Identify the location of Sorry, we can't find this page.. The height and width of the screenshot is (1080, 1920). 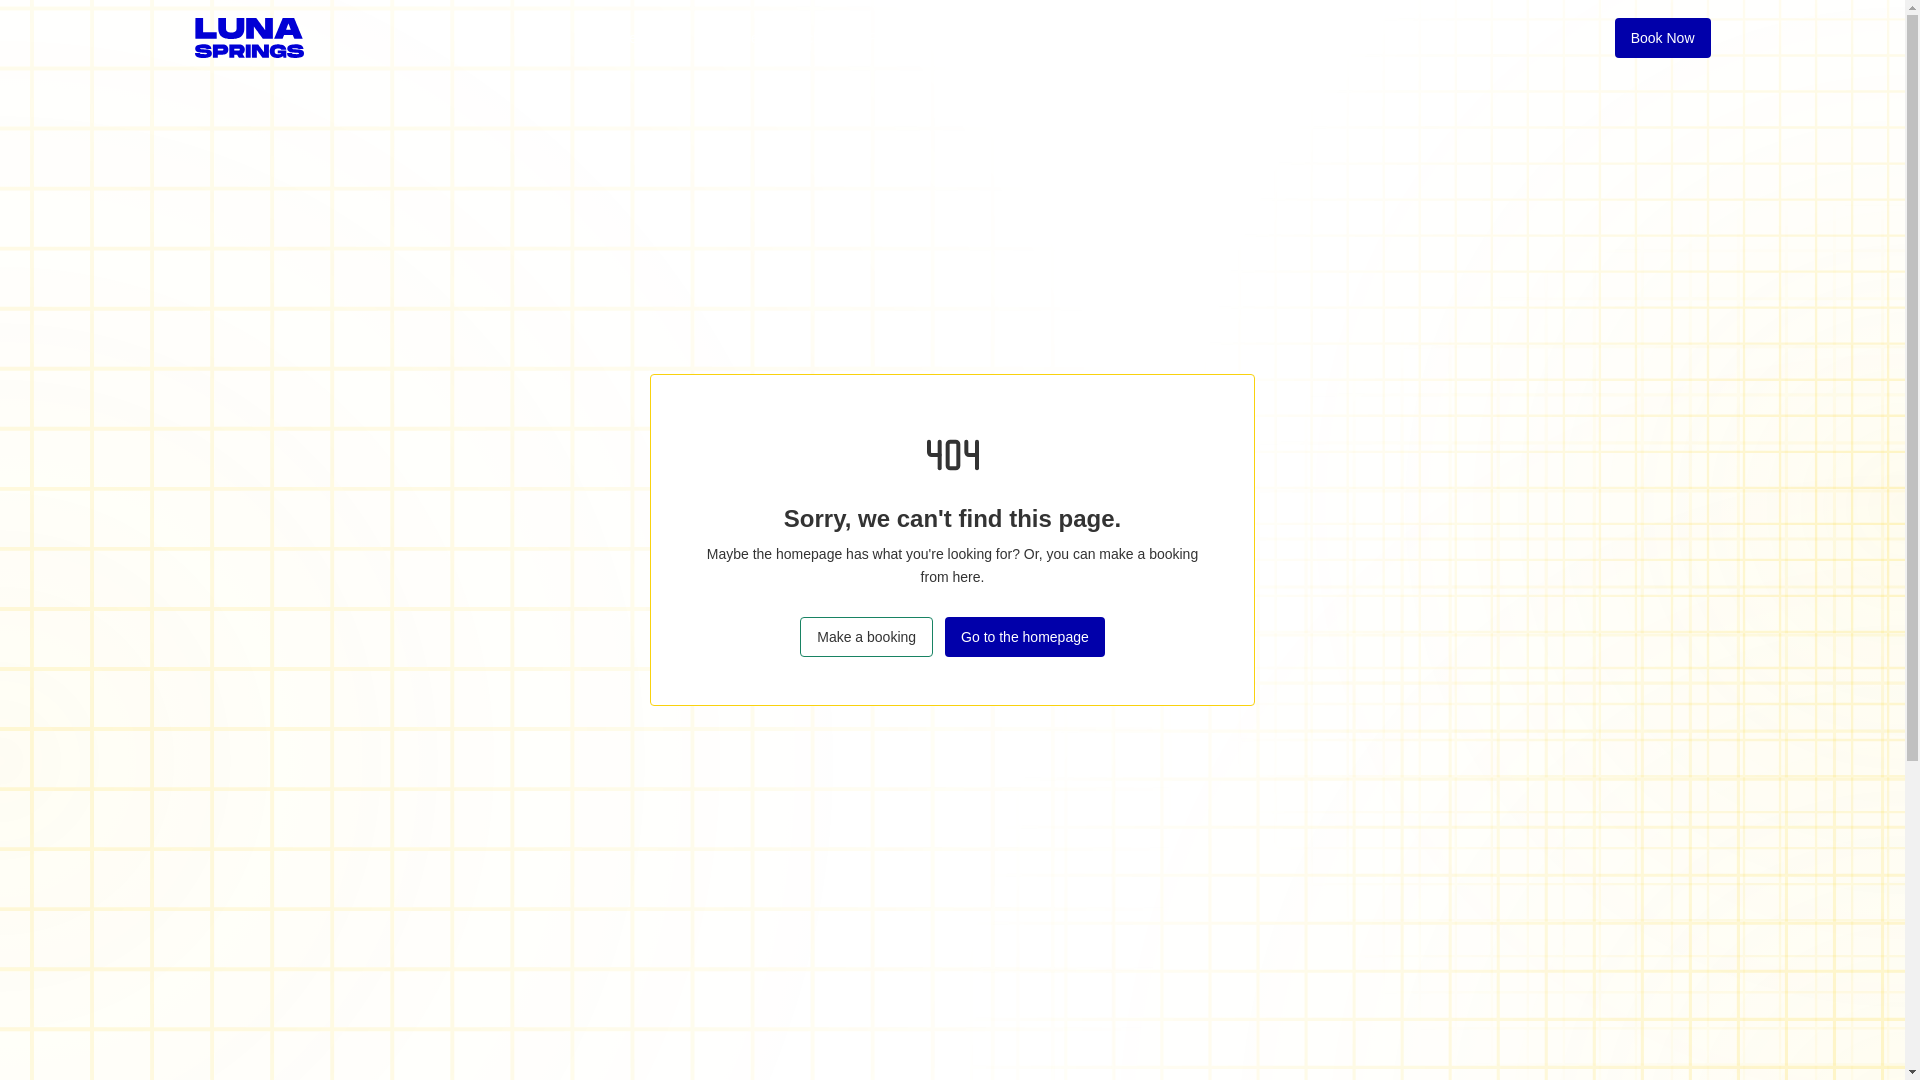
(952, 518).